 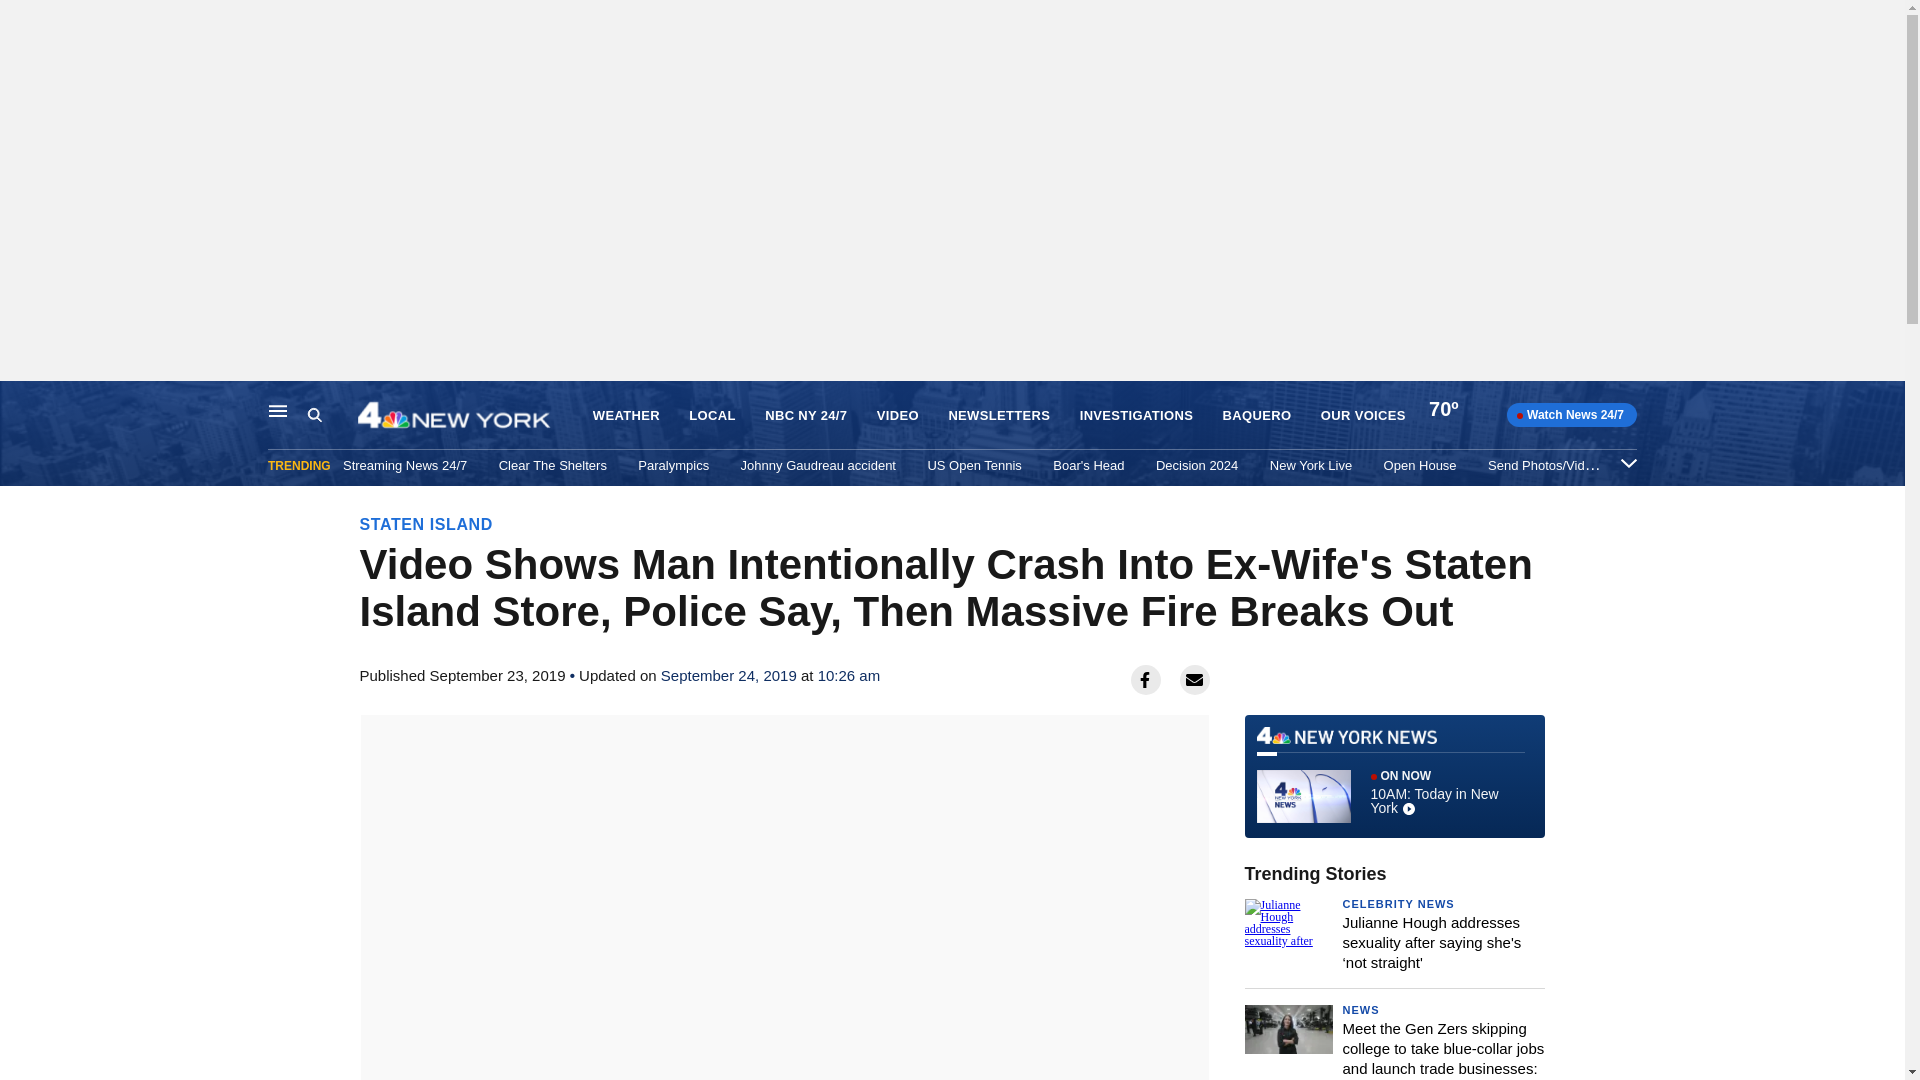 What do you see at coordinates (818, 465) in the screenshot?
I see `Johnny Gaudreau accident` at bounding box center [818, 465].